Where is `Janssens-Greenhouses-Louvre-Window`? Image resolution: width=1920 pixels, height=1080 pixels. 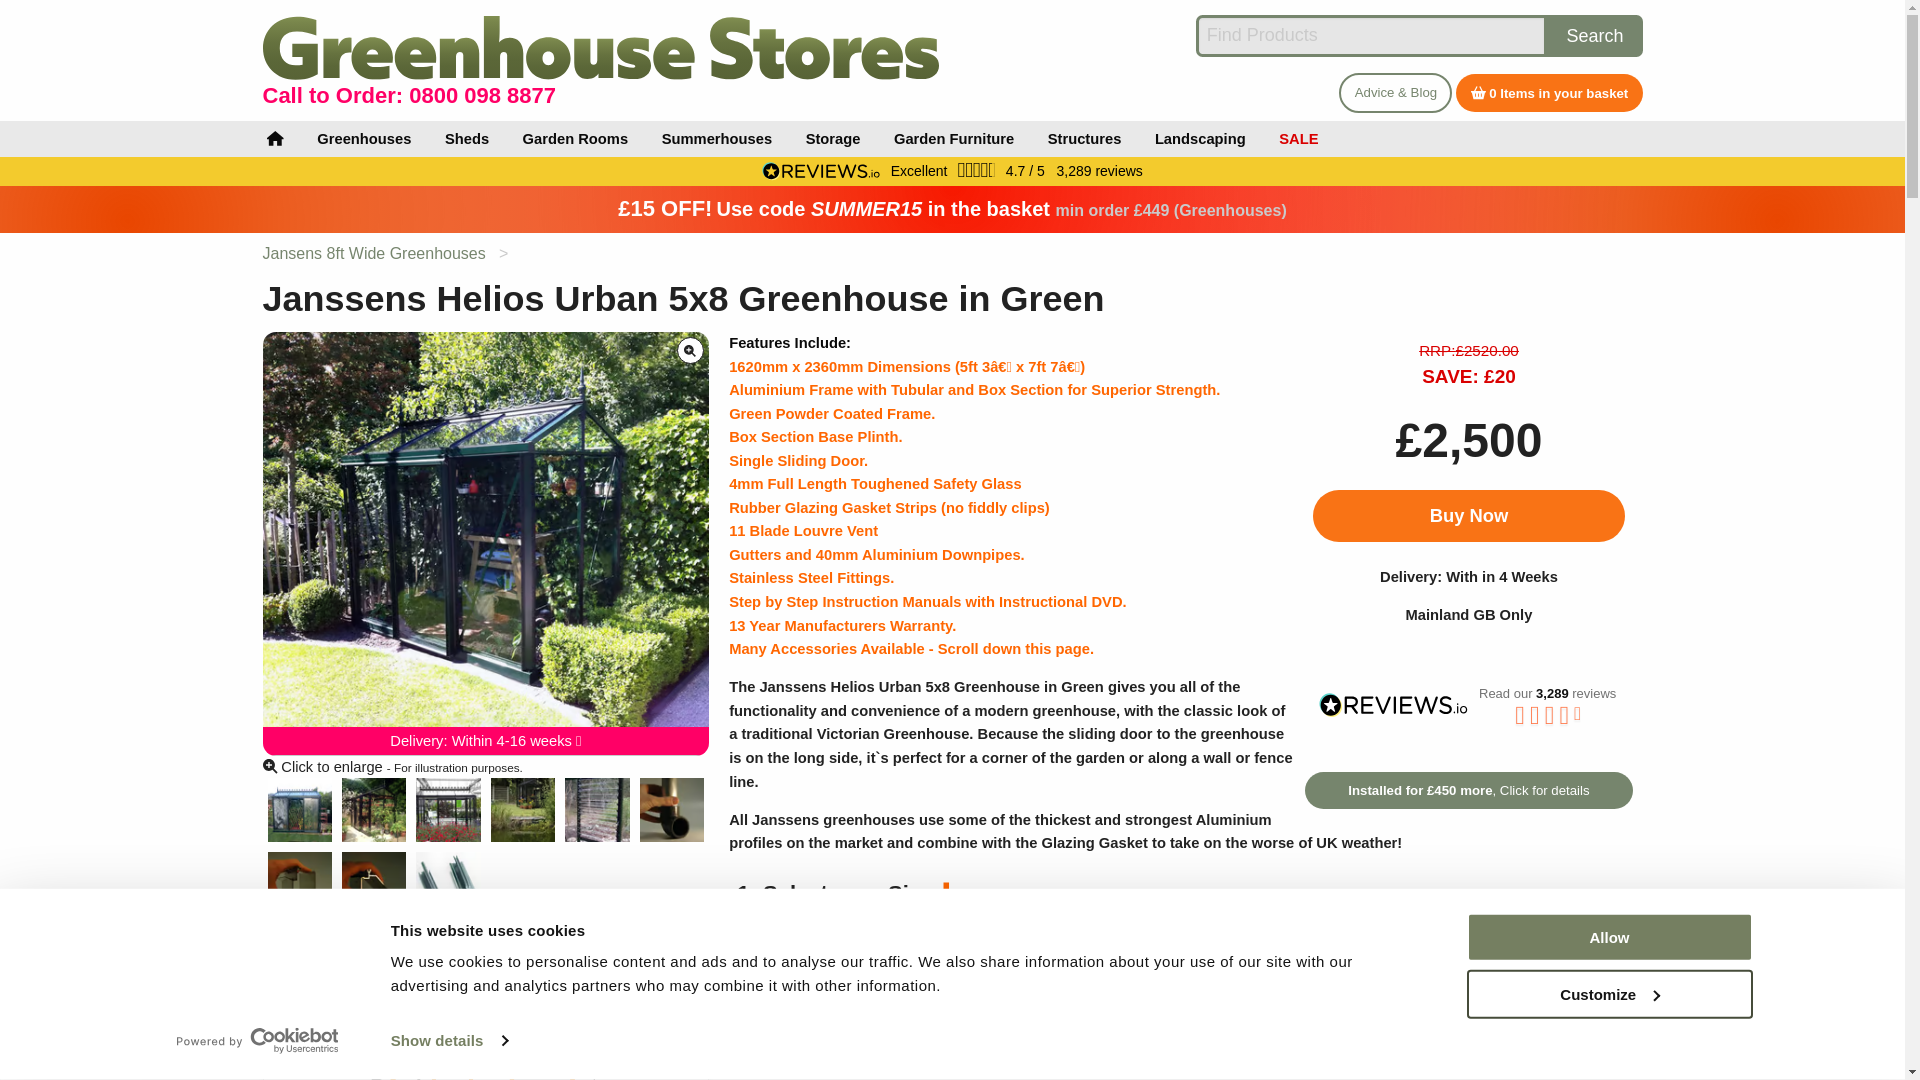 Janssens-Greenhouses-Louvre-Window is located at coordinates (596, 810).